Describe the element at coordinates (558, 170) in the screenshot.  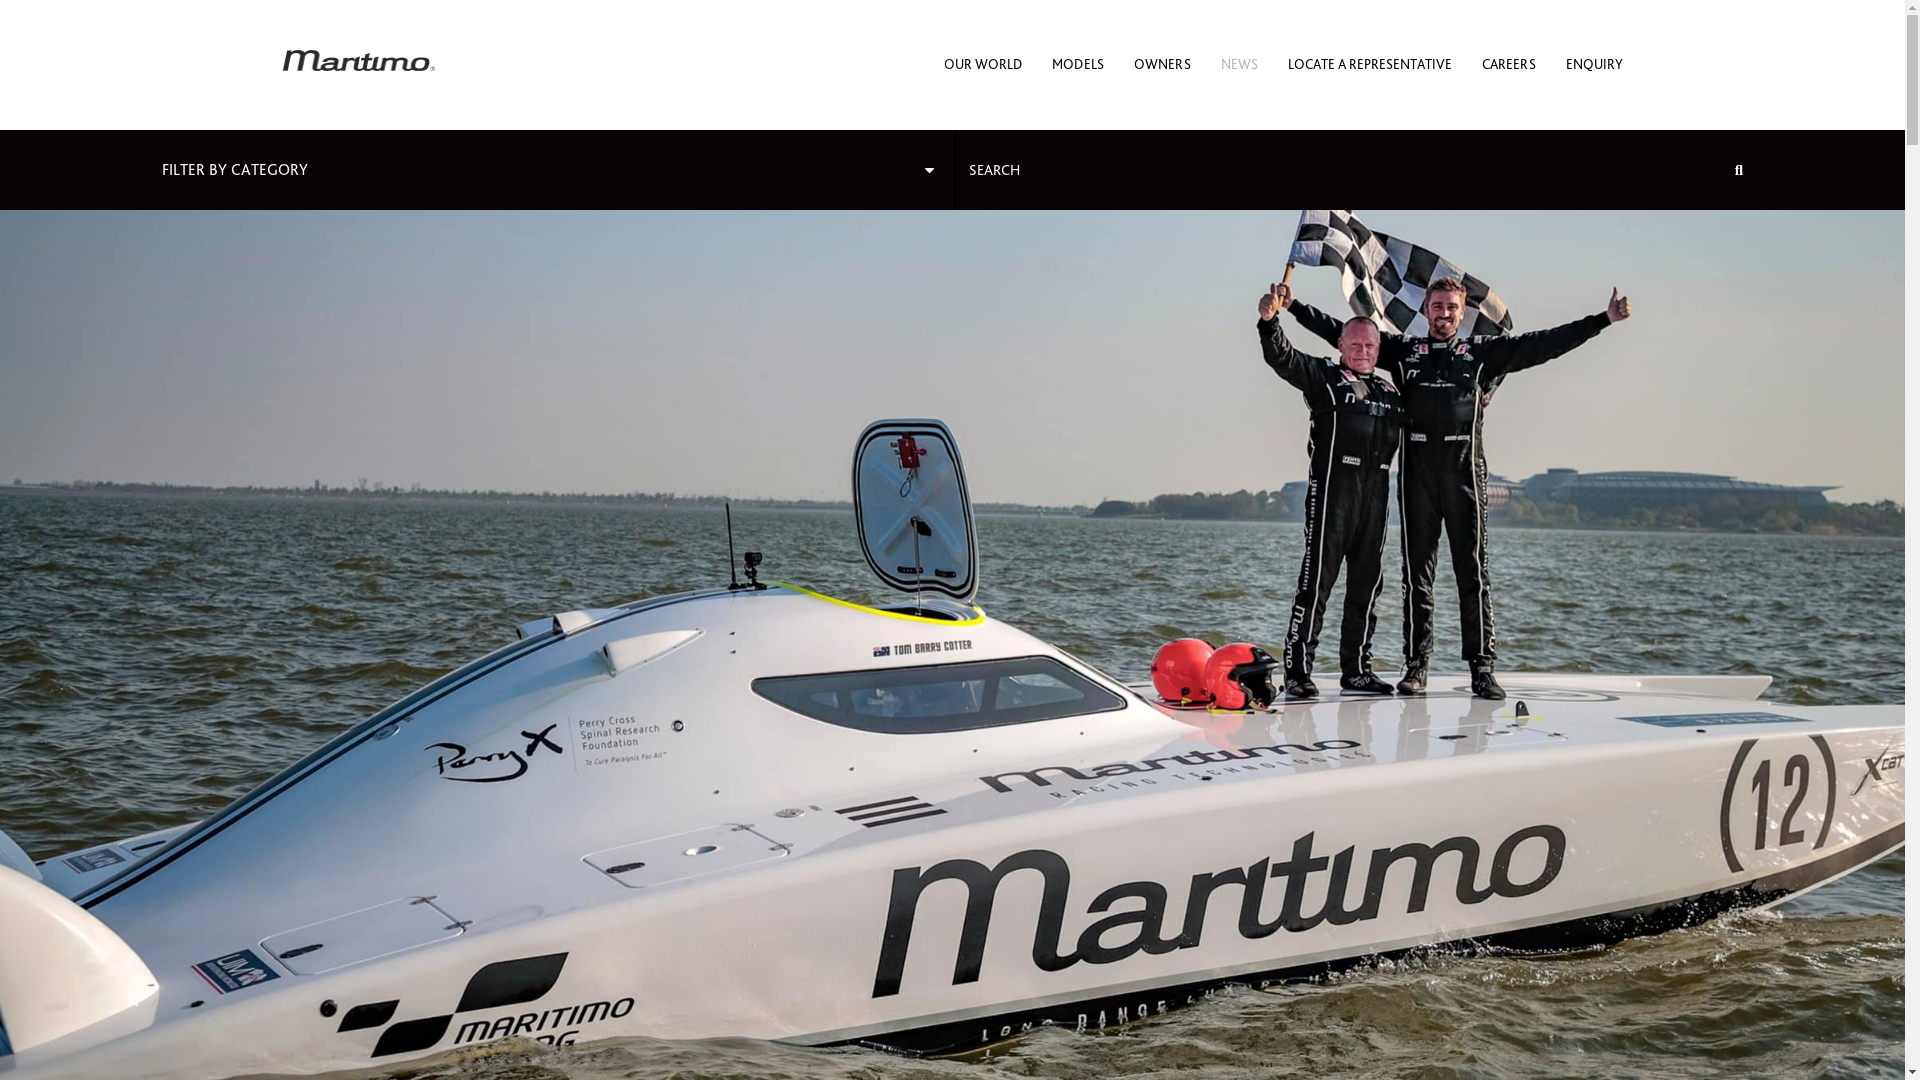
I see `FILTER BY CATEGORY` at that location.